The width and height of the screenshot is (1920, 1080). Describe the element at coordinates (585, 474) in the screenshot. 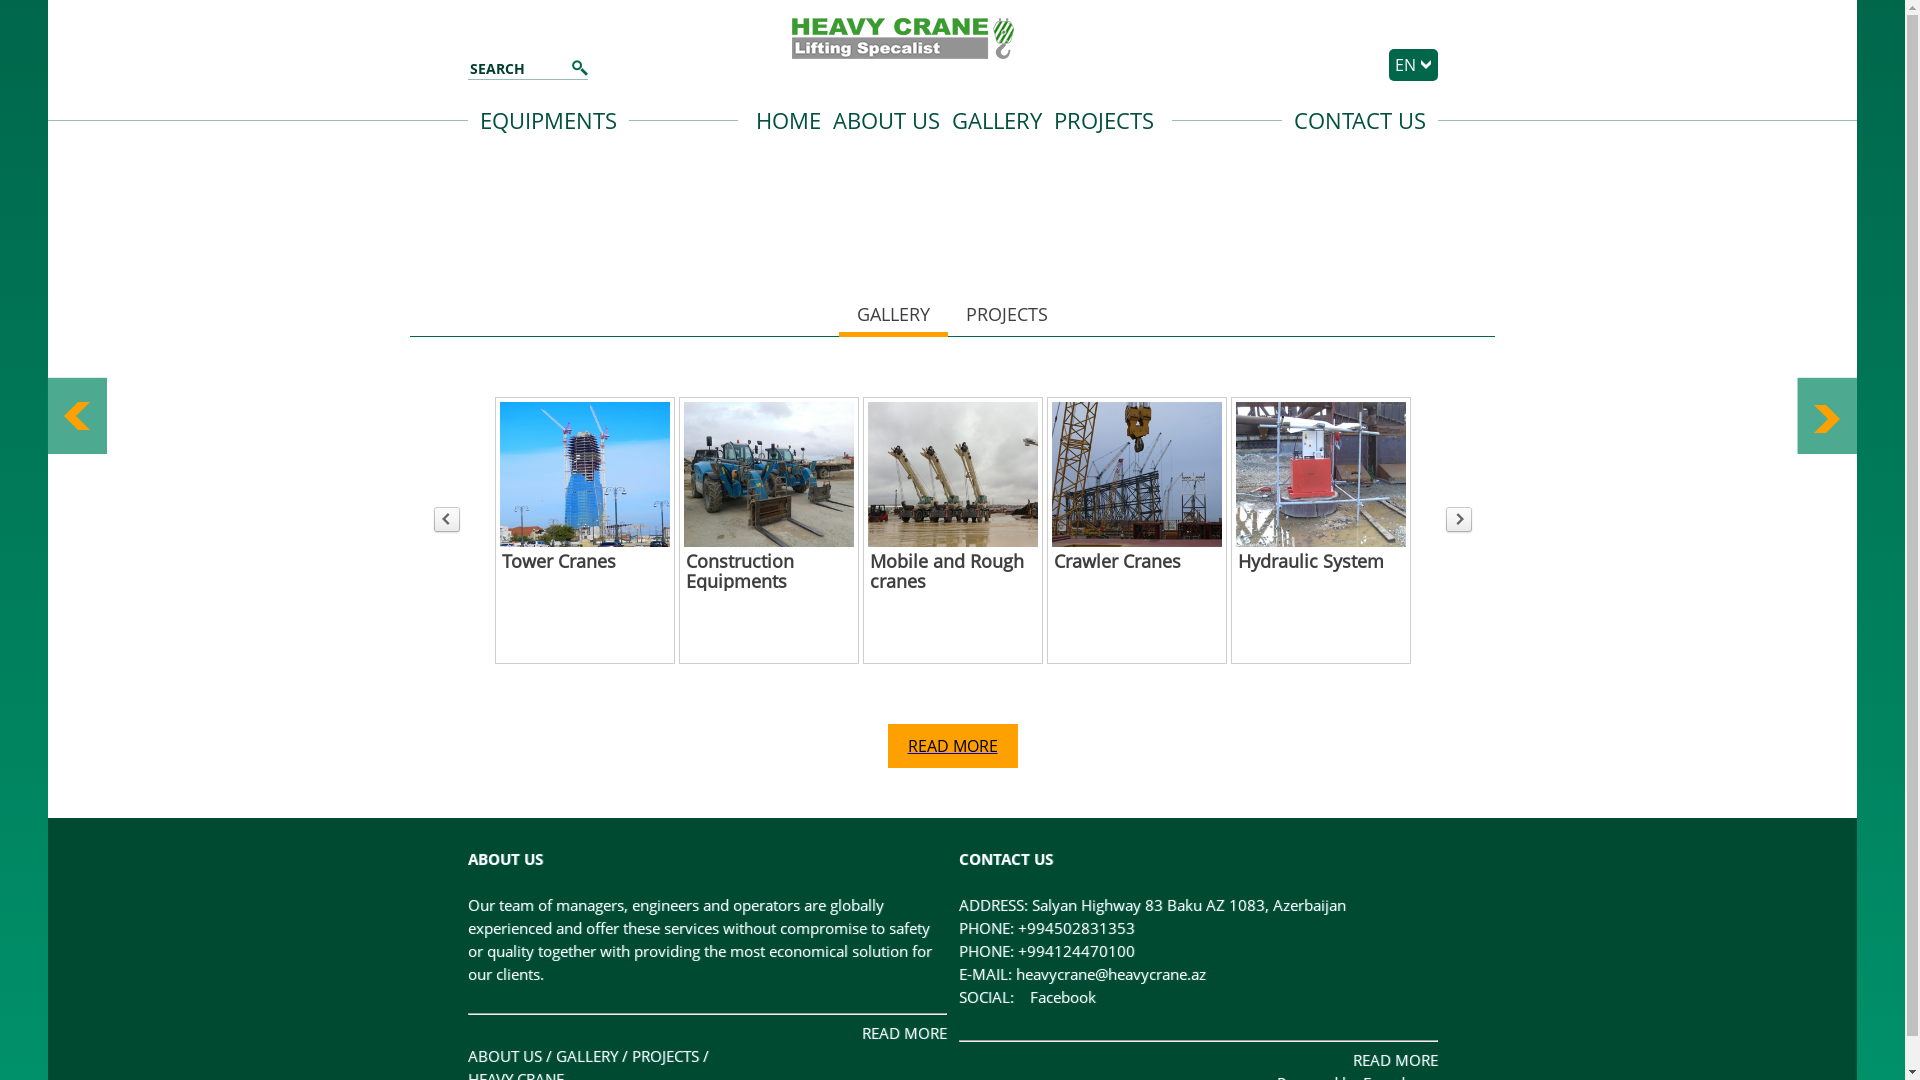

I see `about_us` at that location.